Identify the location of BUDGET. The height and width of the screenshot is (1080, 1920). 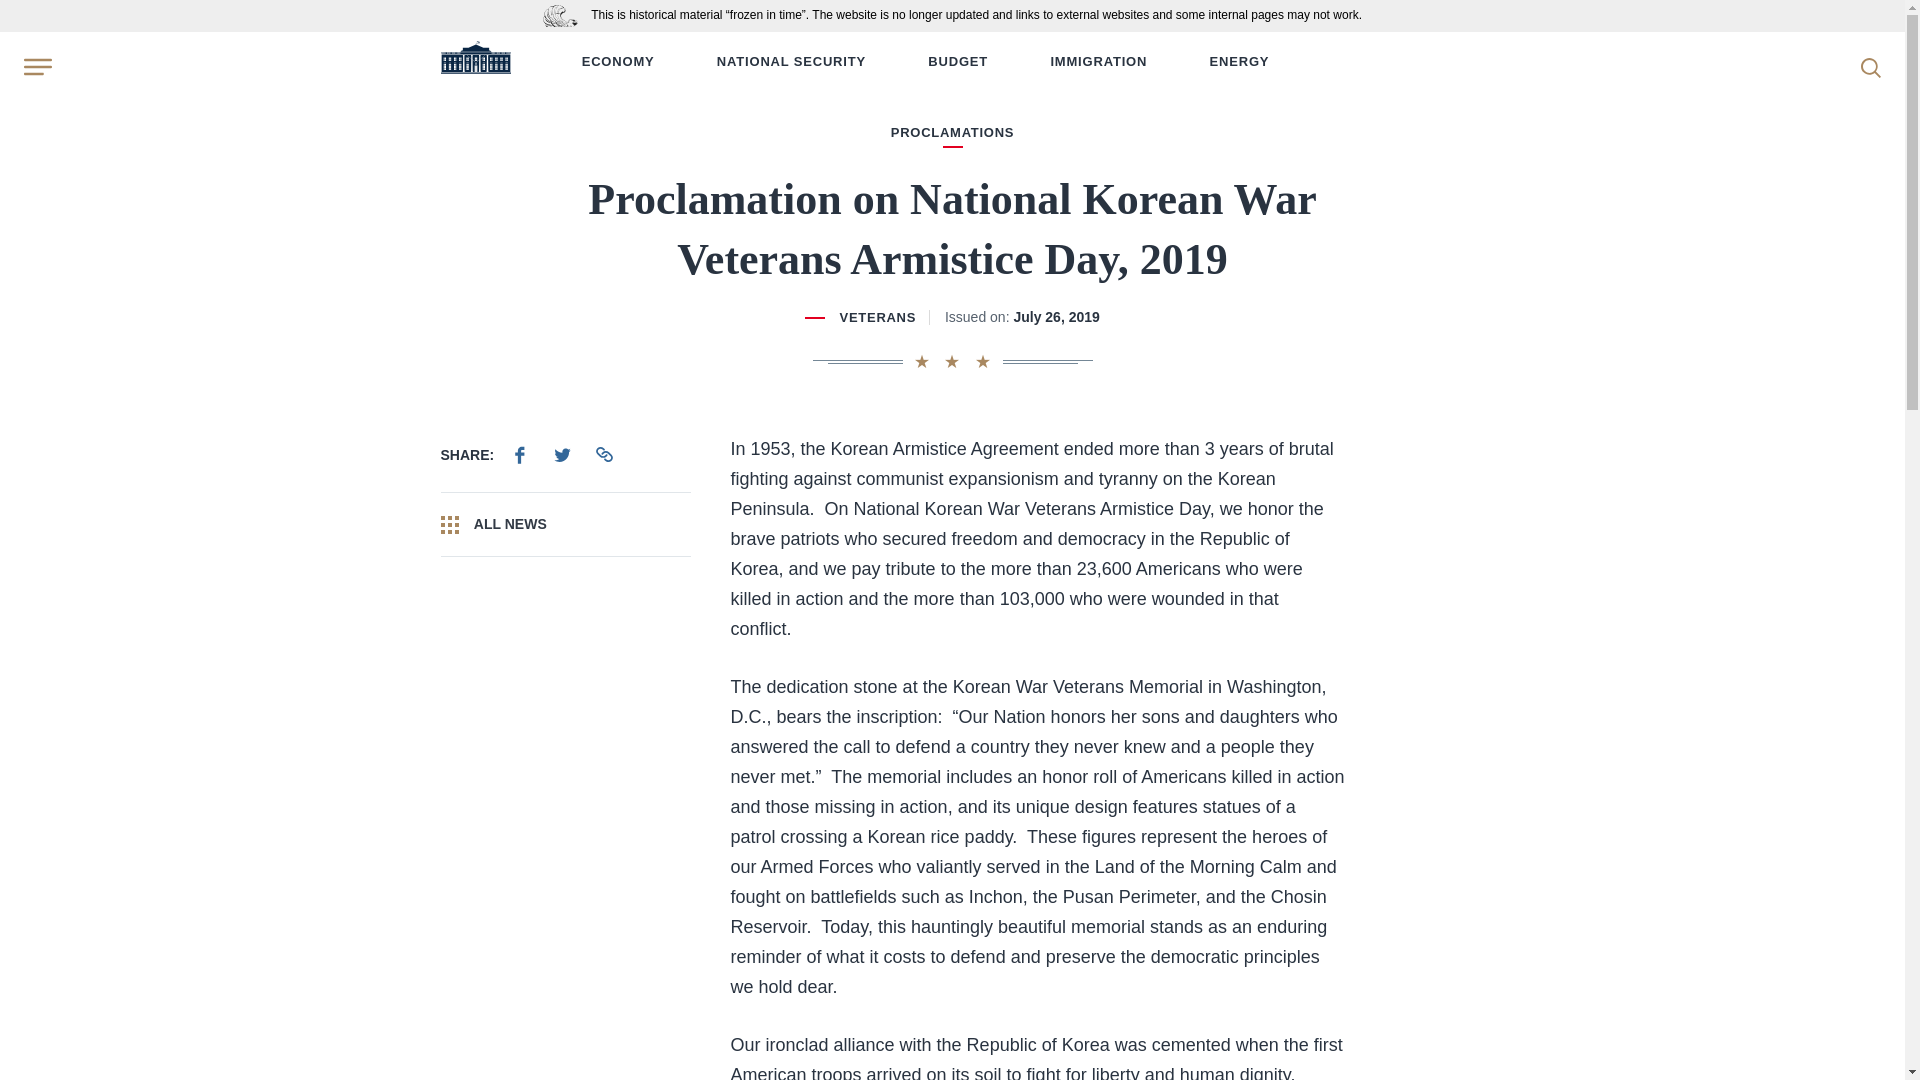
(958, 62).